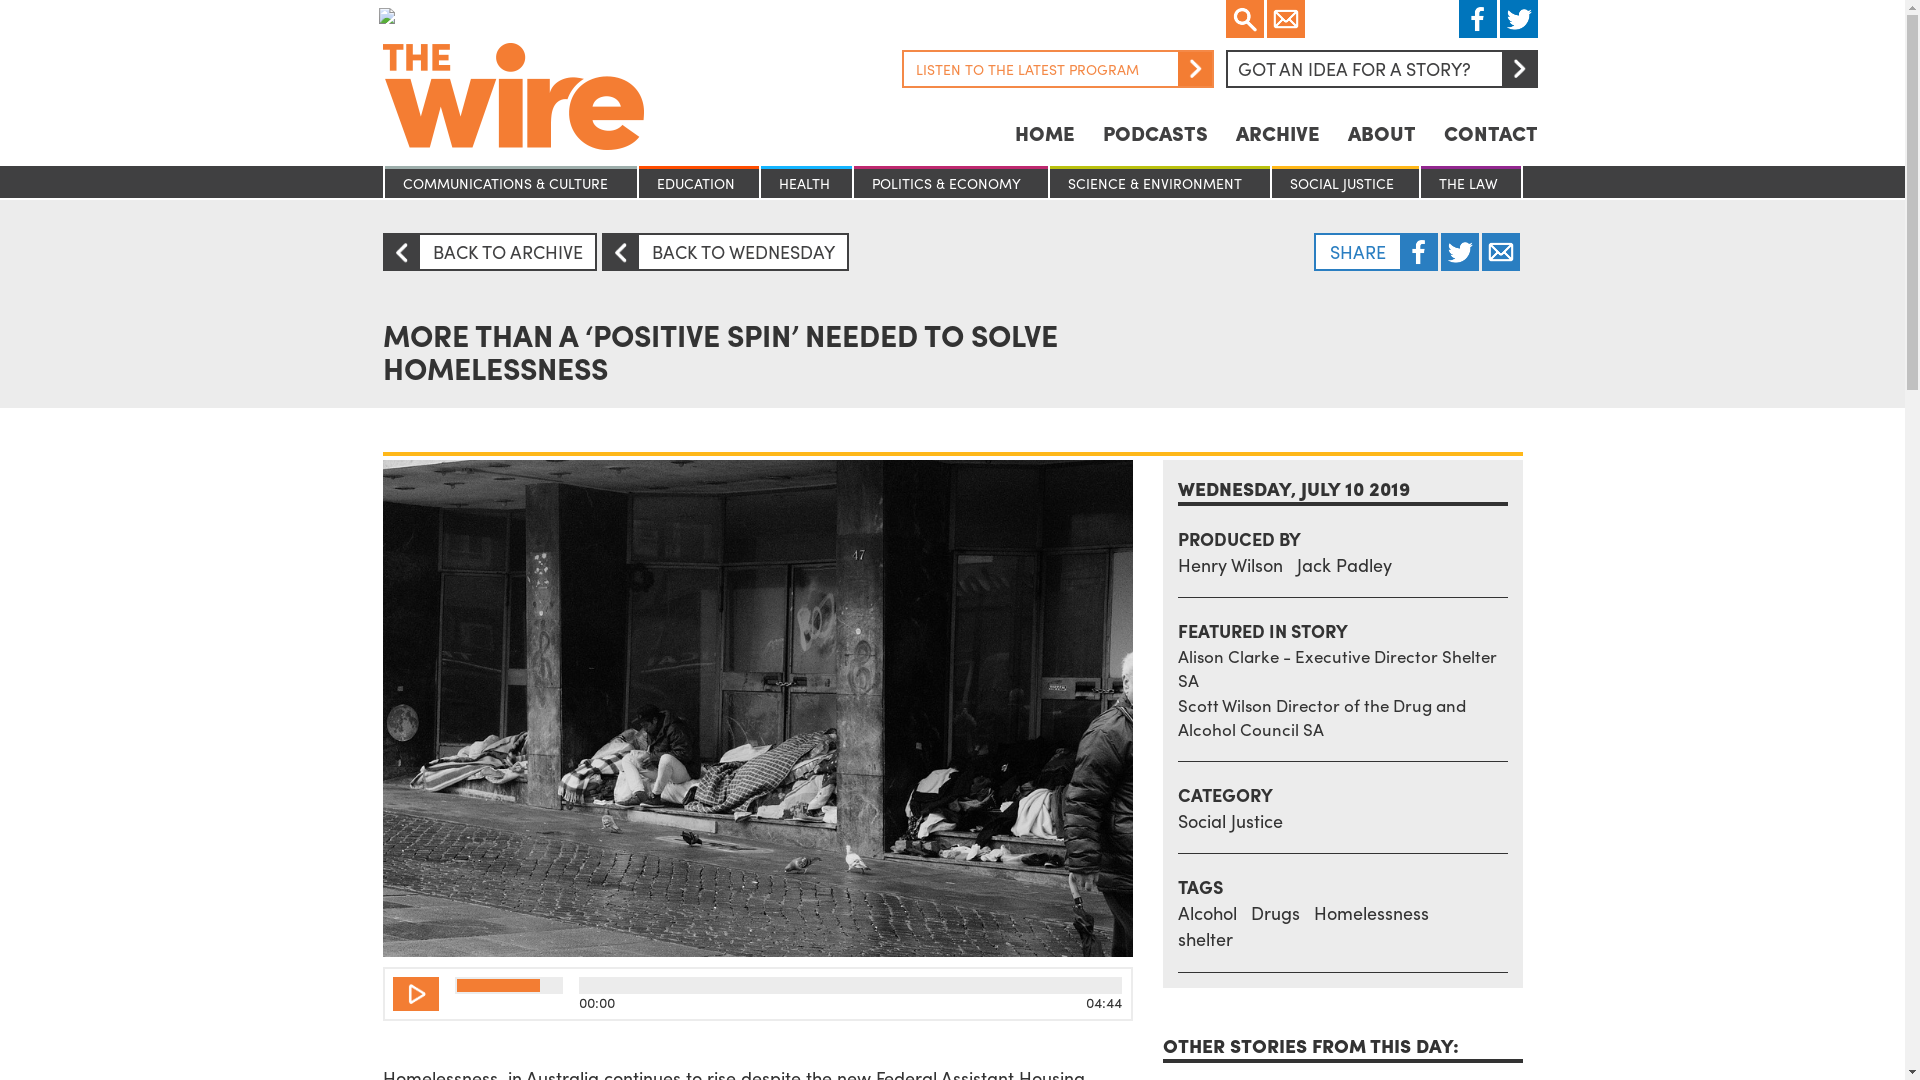  Describe the element at coordinates (1245, 19) in the screenshot. I see `Search` at that location.